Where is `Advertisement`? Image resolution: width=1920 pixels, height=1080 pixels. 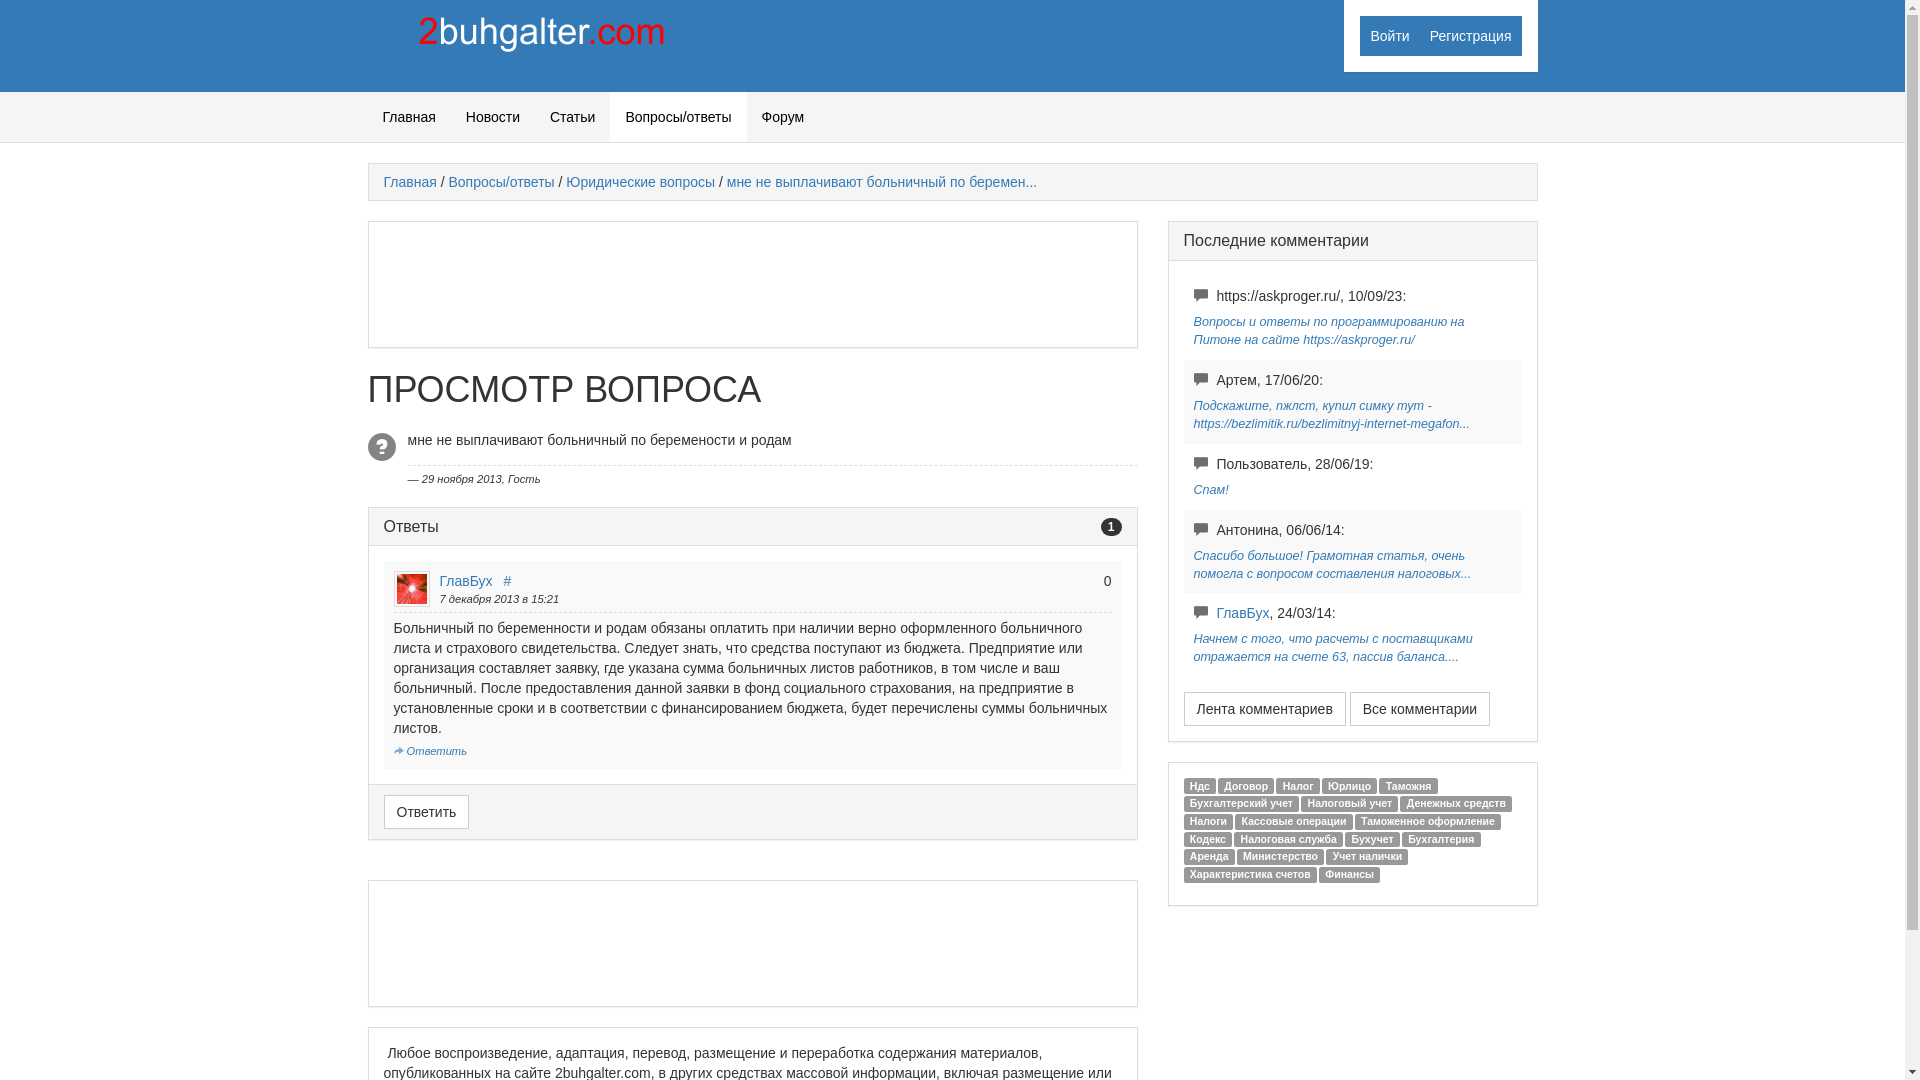 Advertisement is located at coordinates (748, 941).